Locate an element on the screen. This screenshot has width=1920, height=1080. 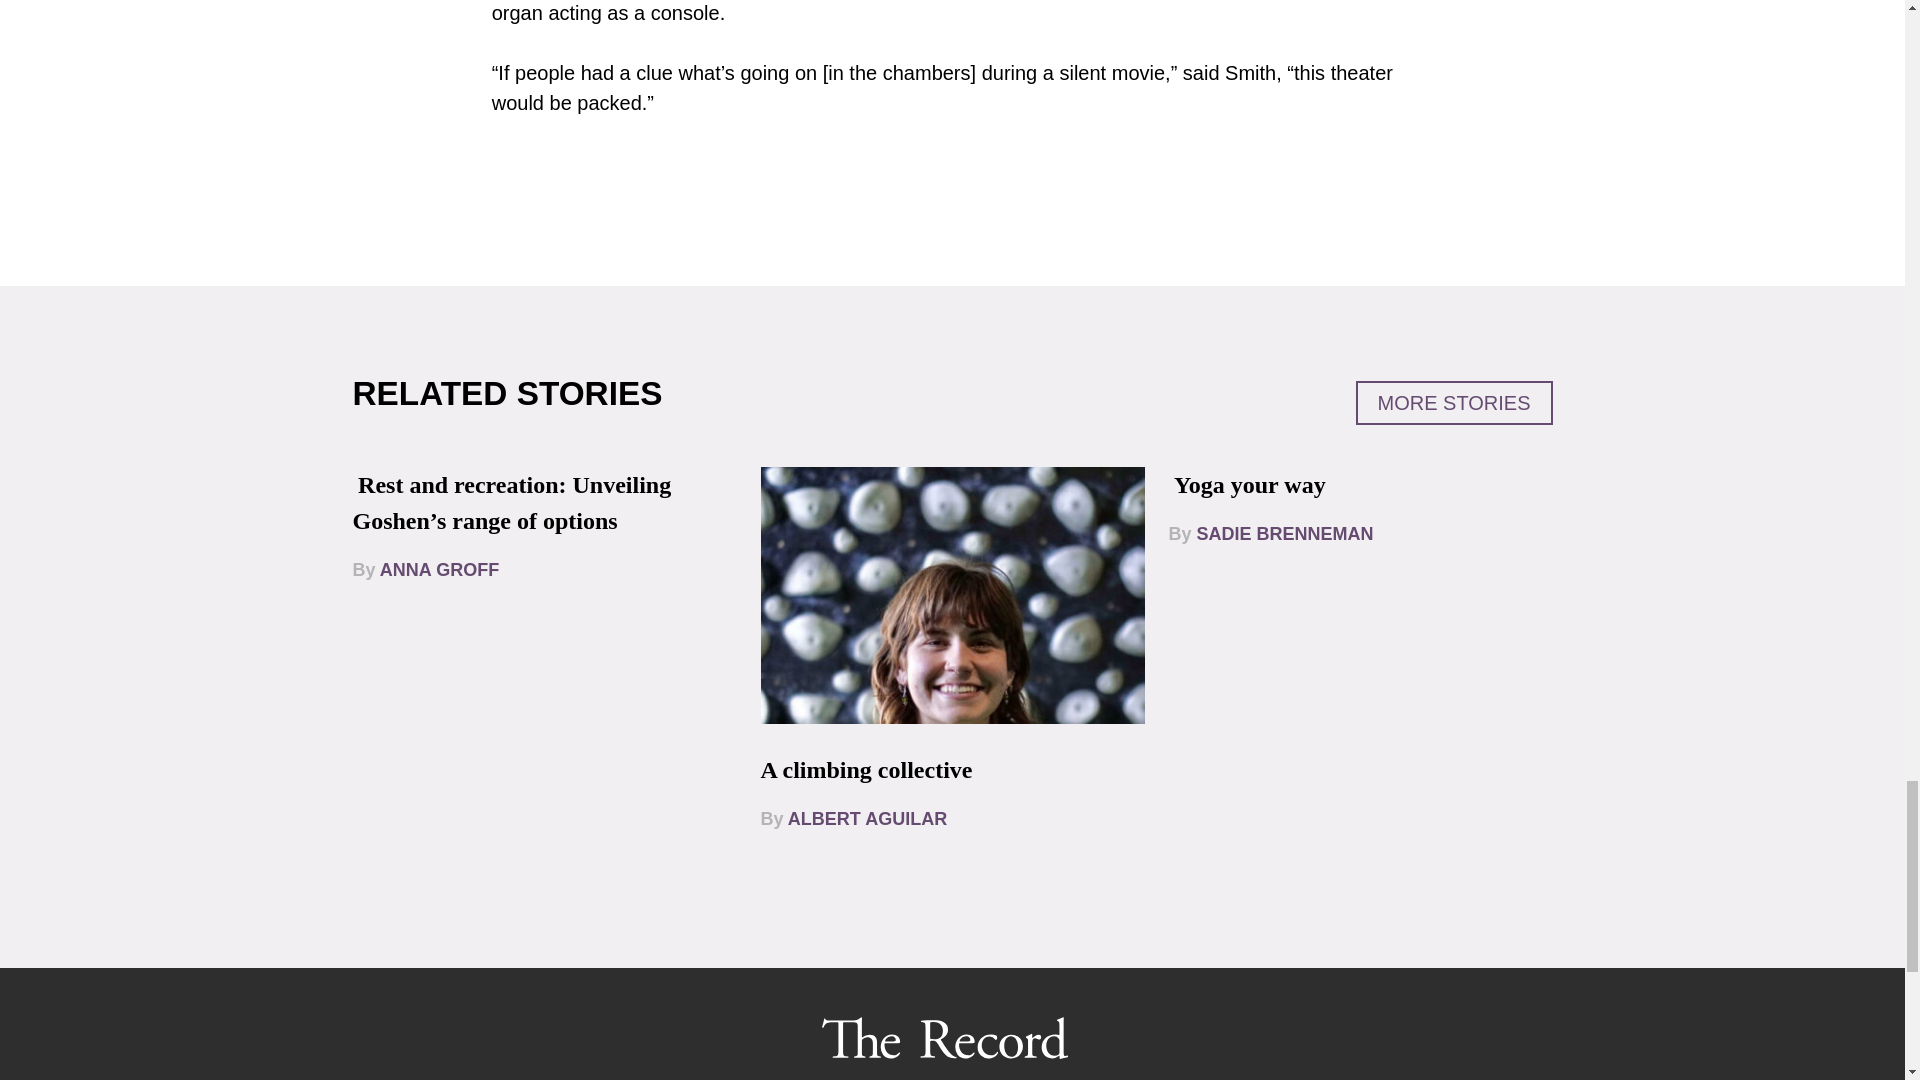
A climbing collective is located at coordinates (866, 770).